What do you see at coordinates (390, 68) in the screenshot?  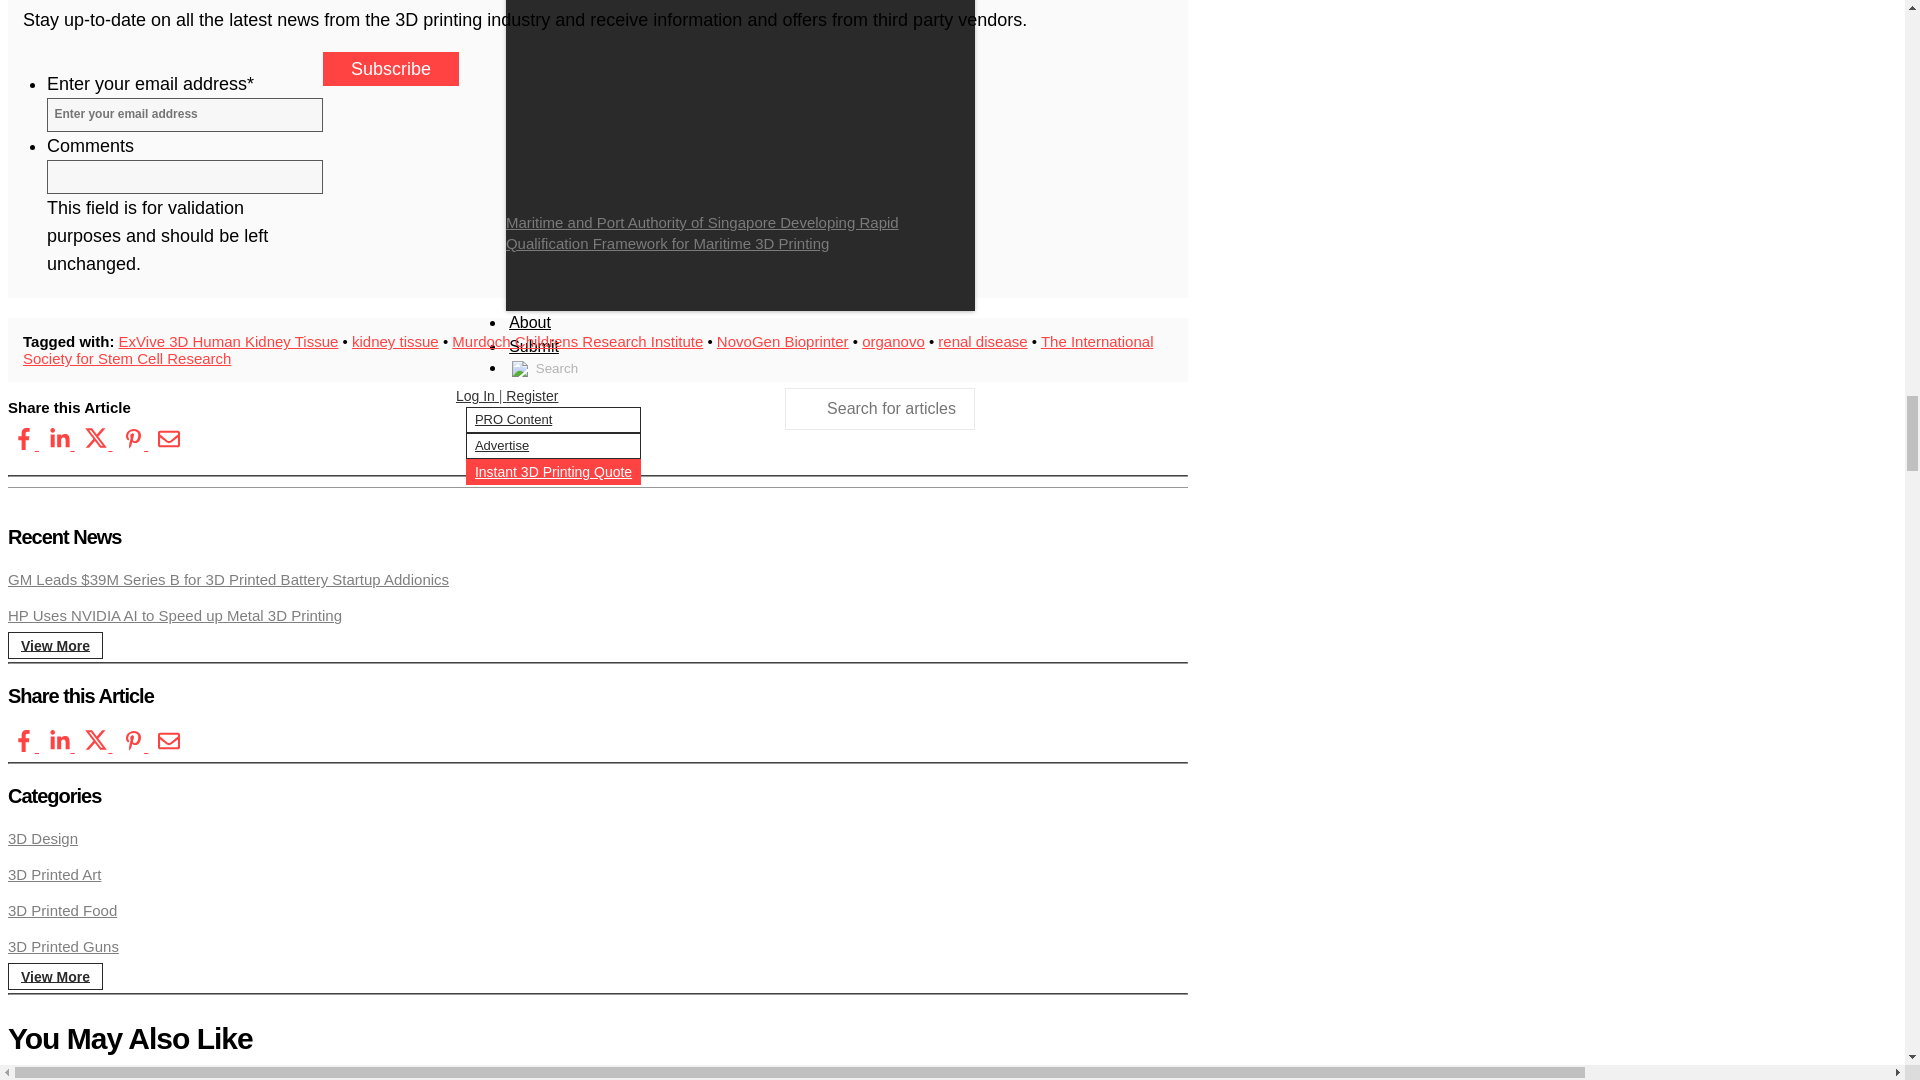 I see `Subscribe` at bounding box center [390, 68].